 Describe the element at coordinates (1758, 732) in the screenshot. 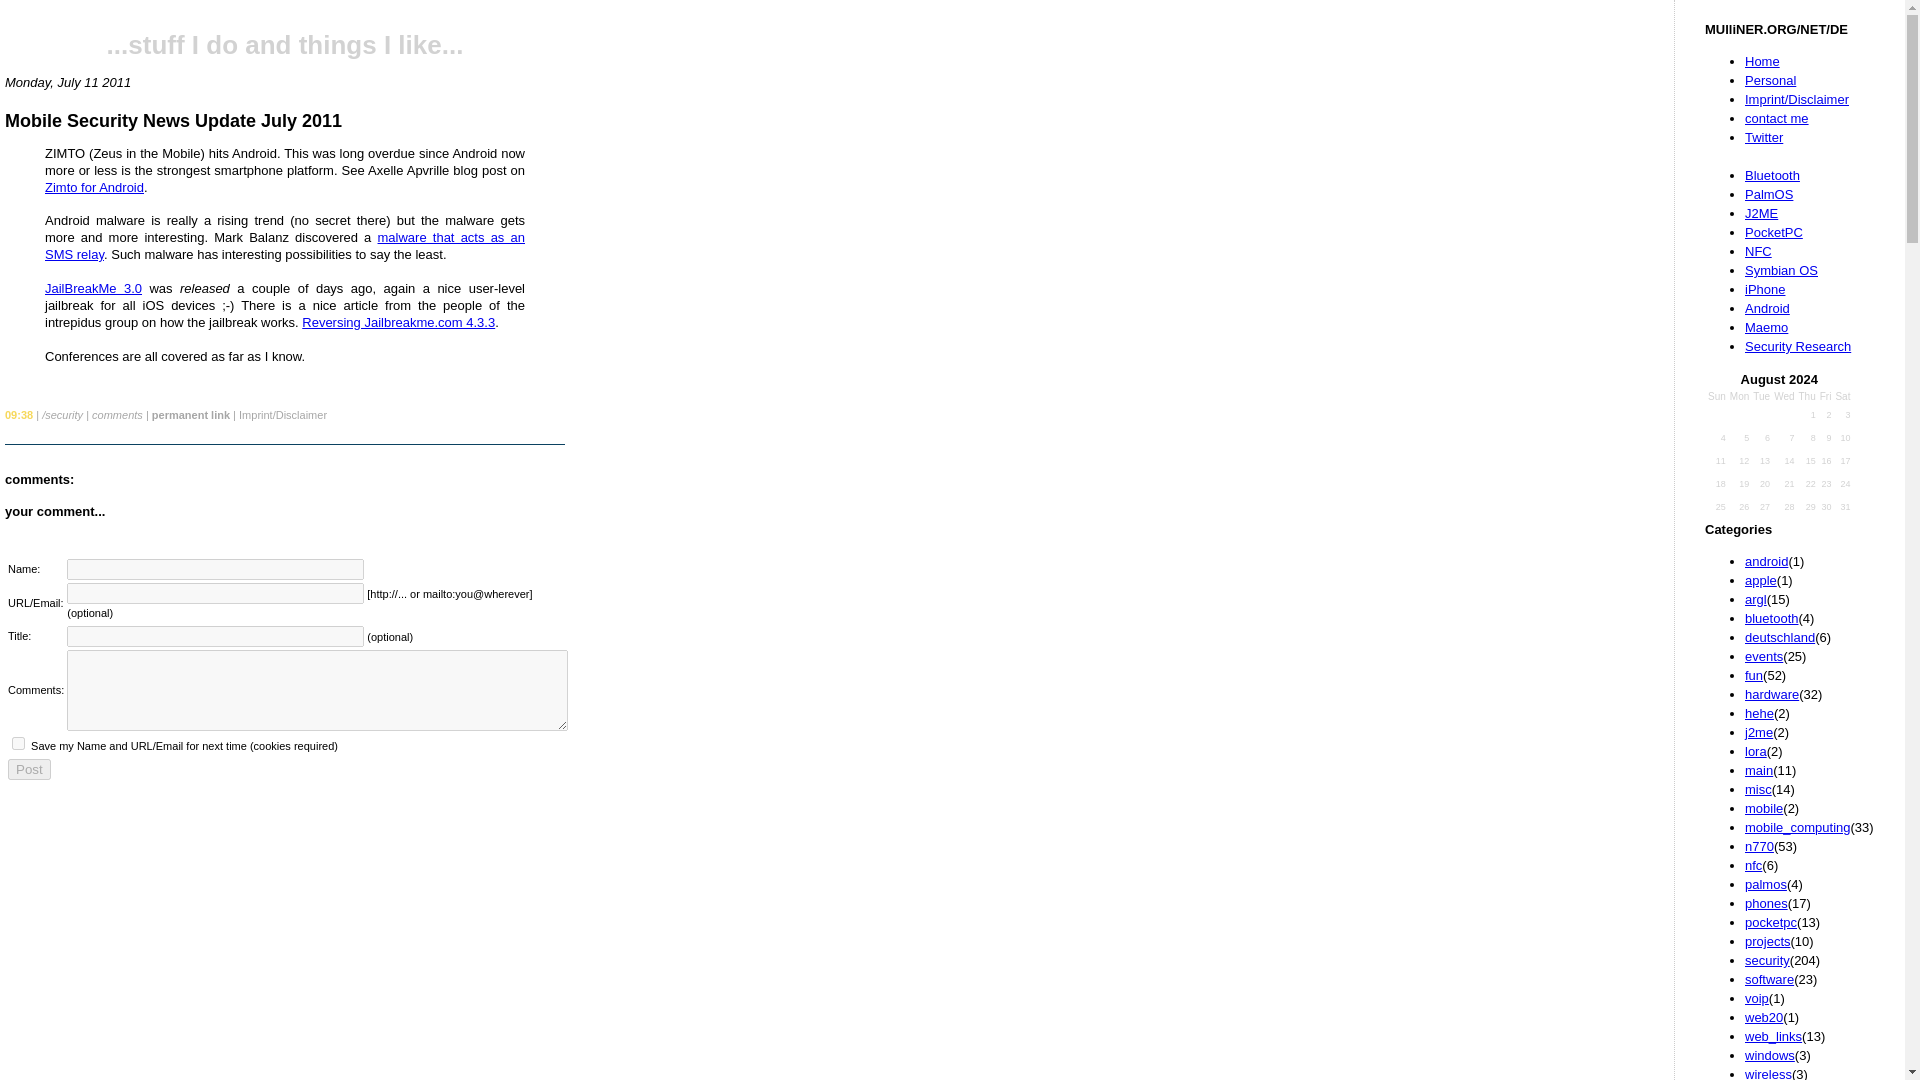

I see `j2me` at that location.